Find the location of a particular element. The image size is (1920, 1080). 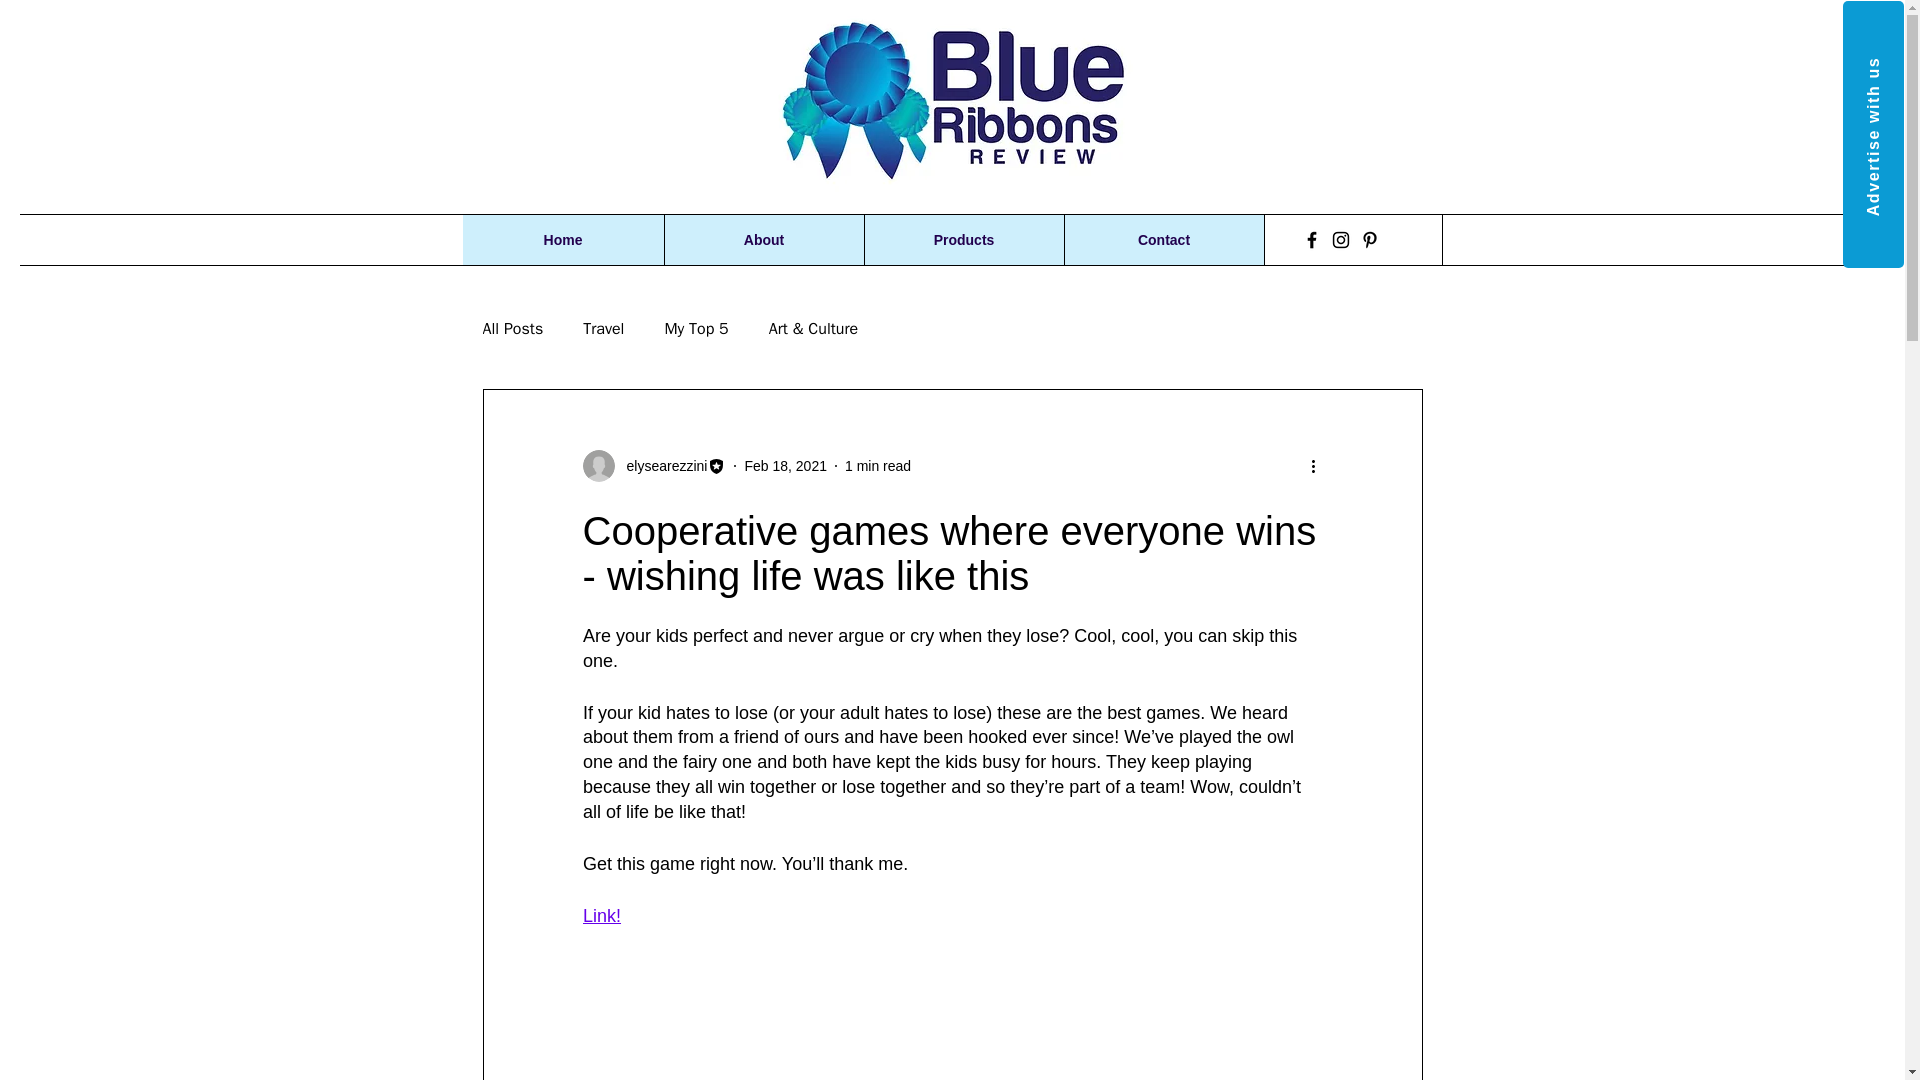

elysearezzini is located at coordinates (660, 466).